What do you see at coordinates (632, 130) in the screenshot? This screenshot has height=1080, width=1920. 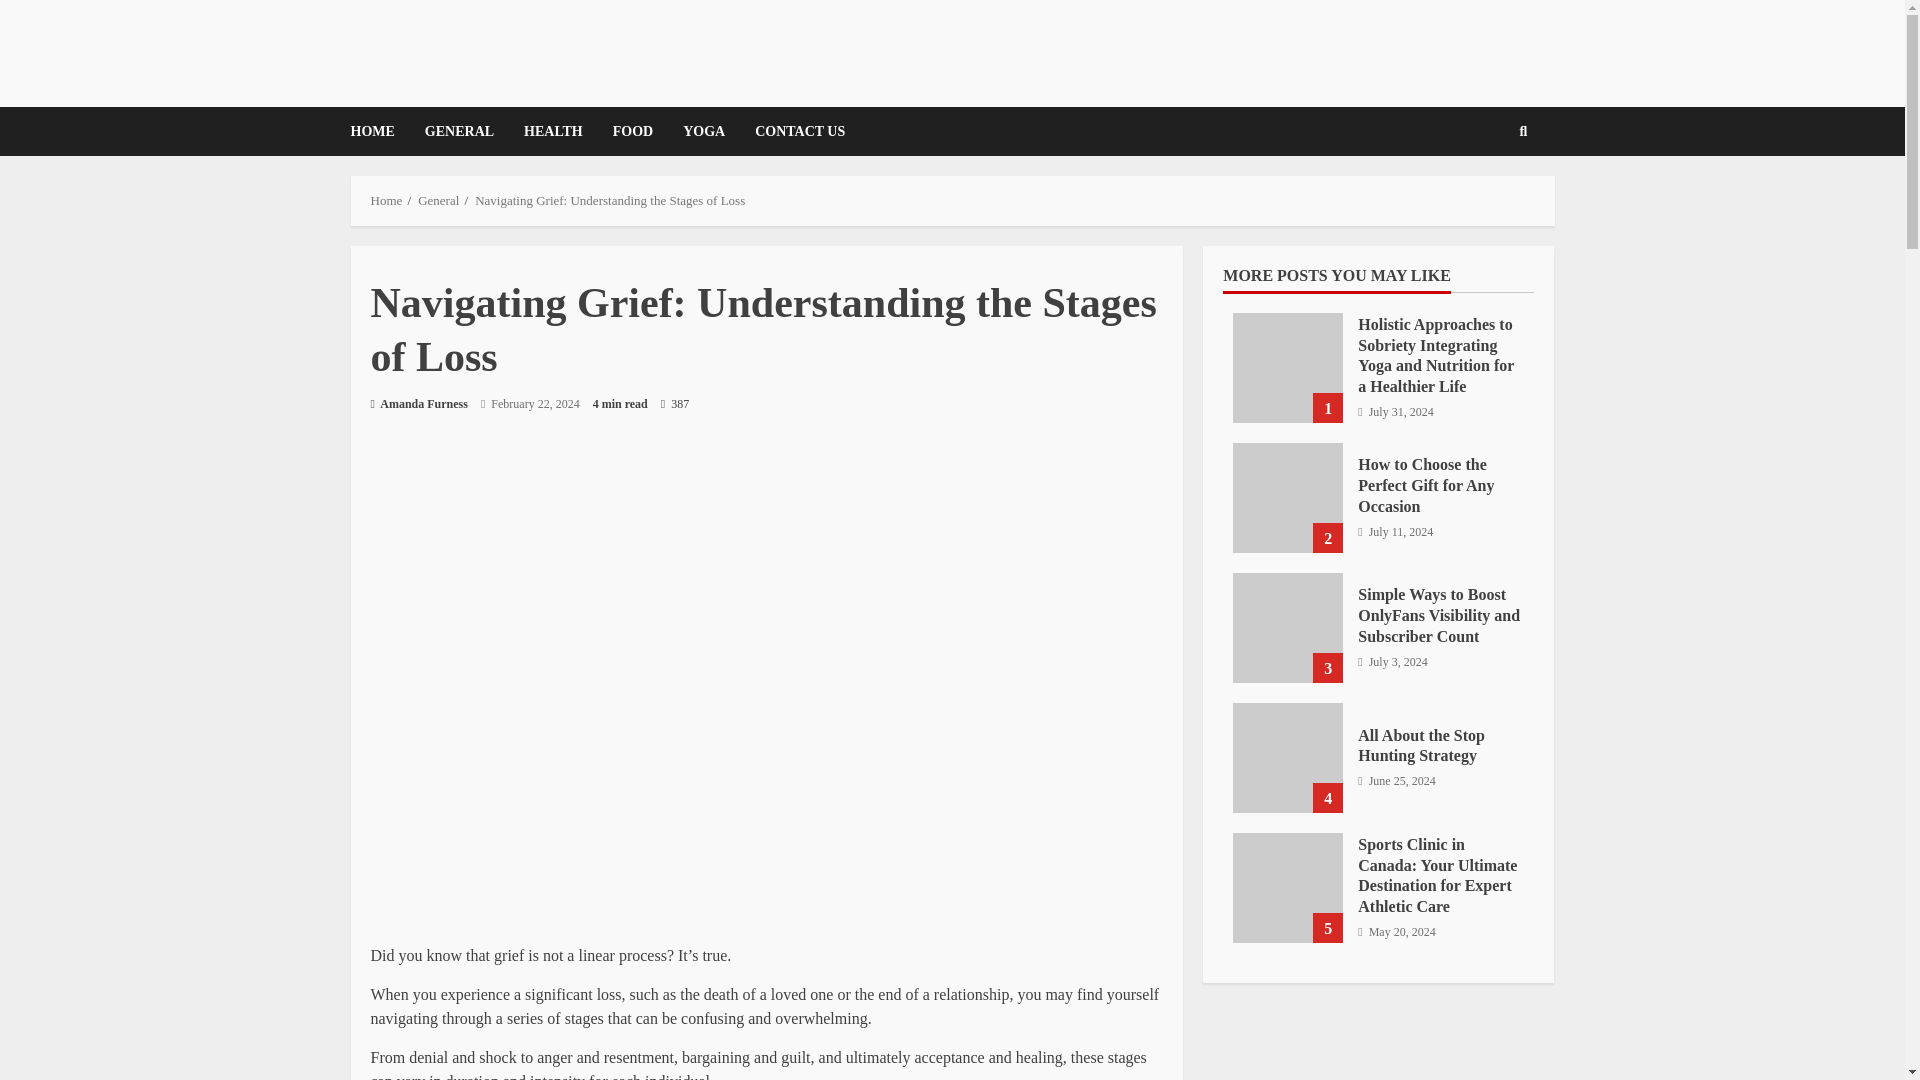 I see `FOOD` at bounding box center [632, 130].